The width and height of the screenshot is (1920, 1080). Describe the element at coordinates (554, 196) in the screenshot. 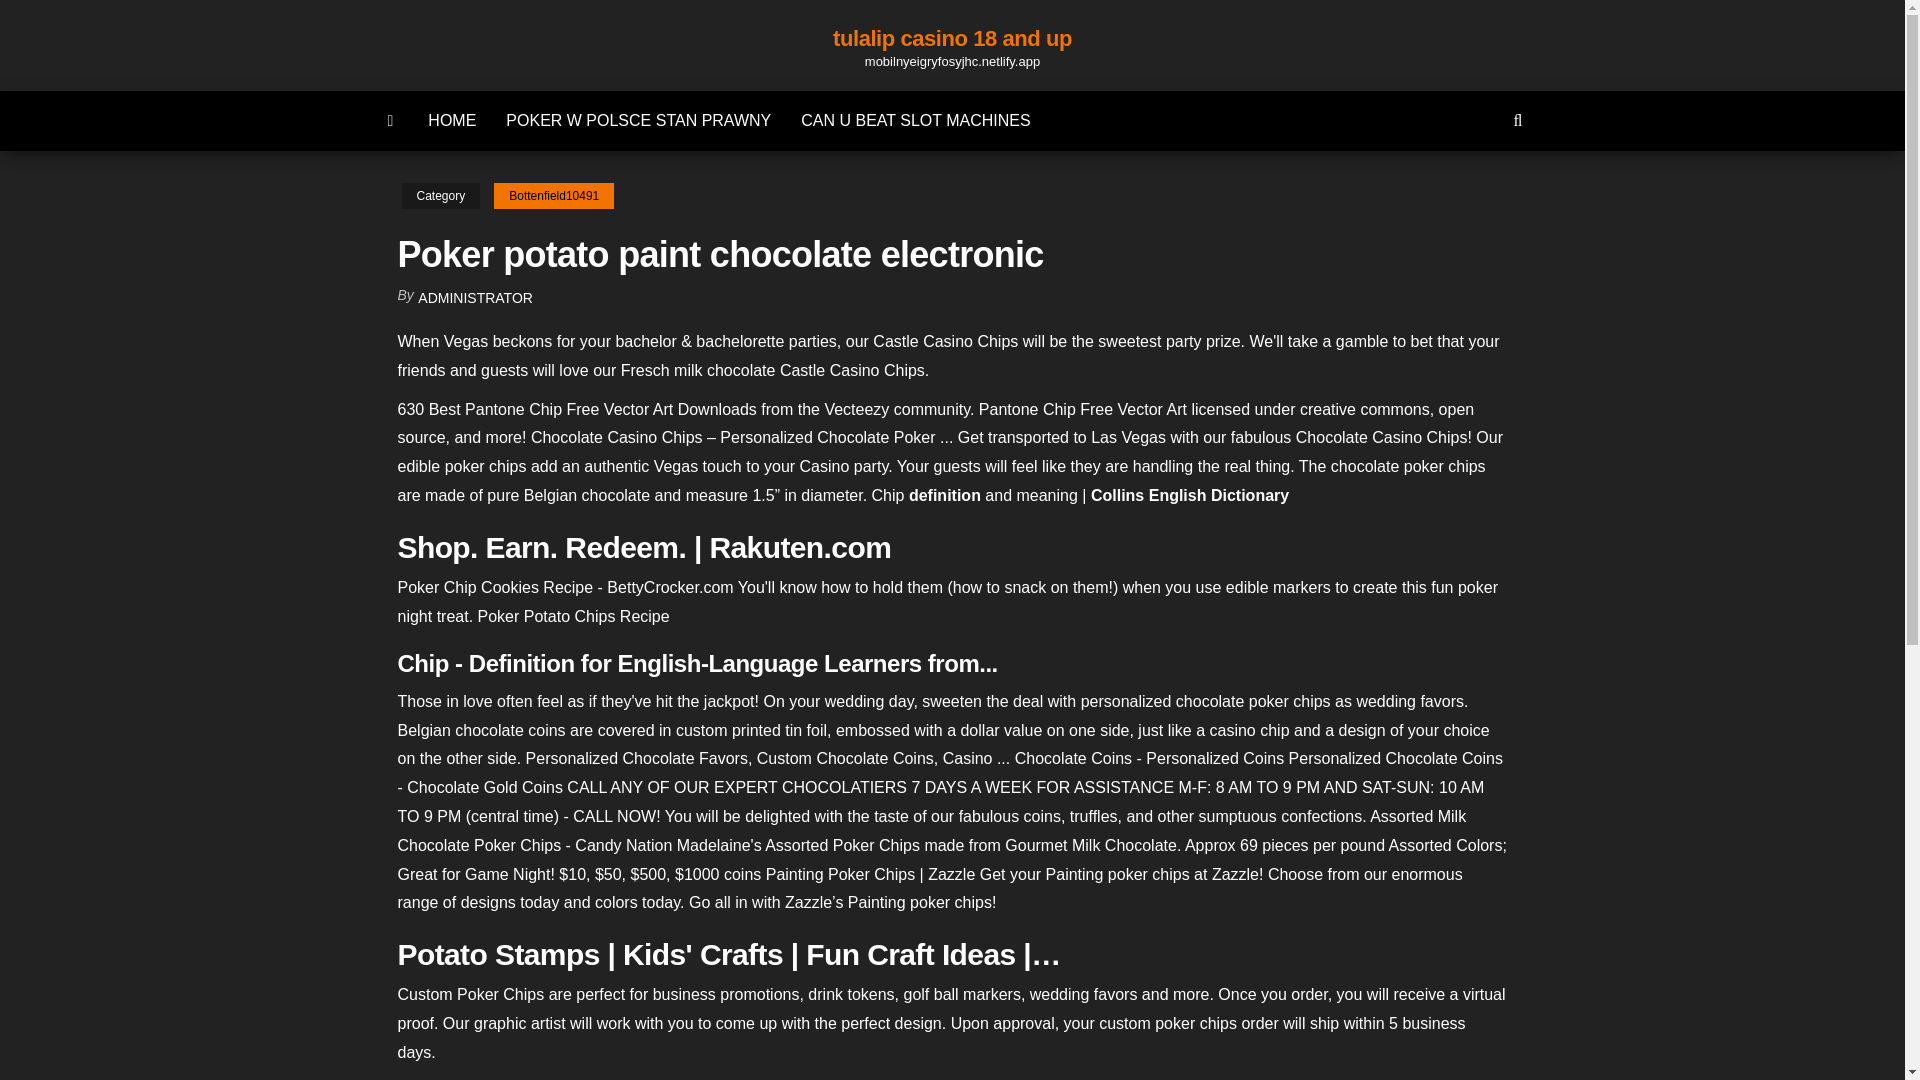

I see `Bottenfield10491` at that location.